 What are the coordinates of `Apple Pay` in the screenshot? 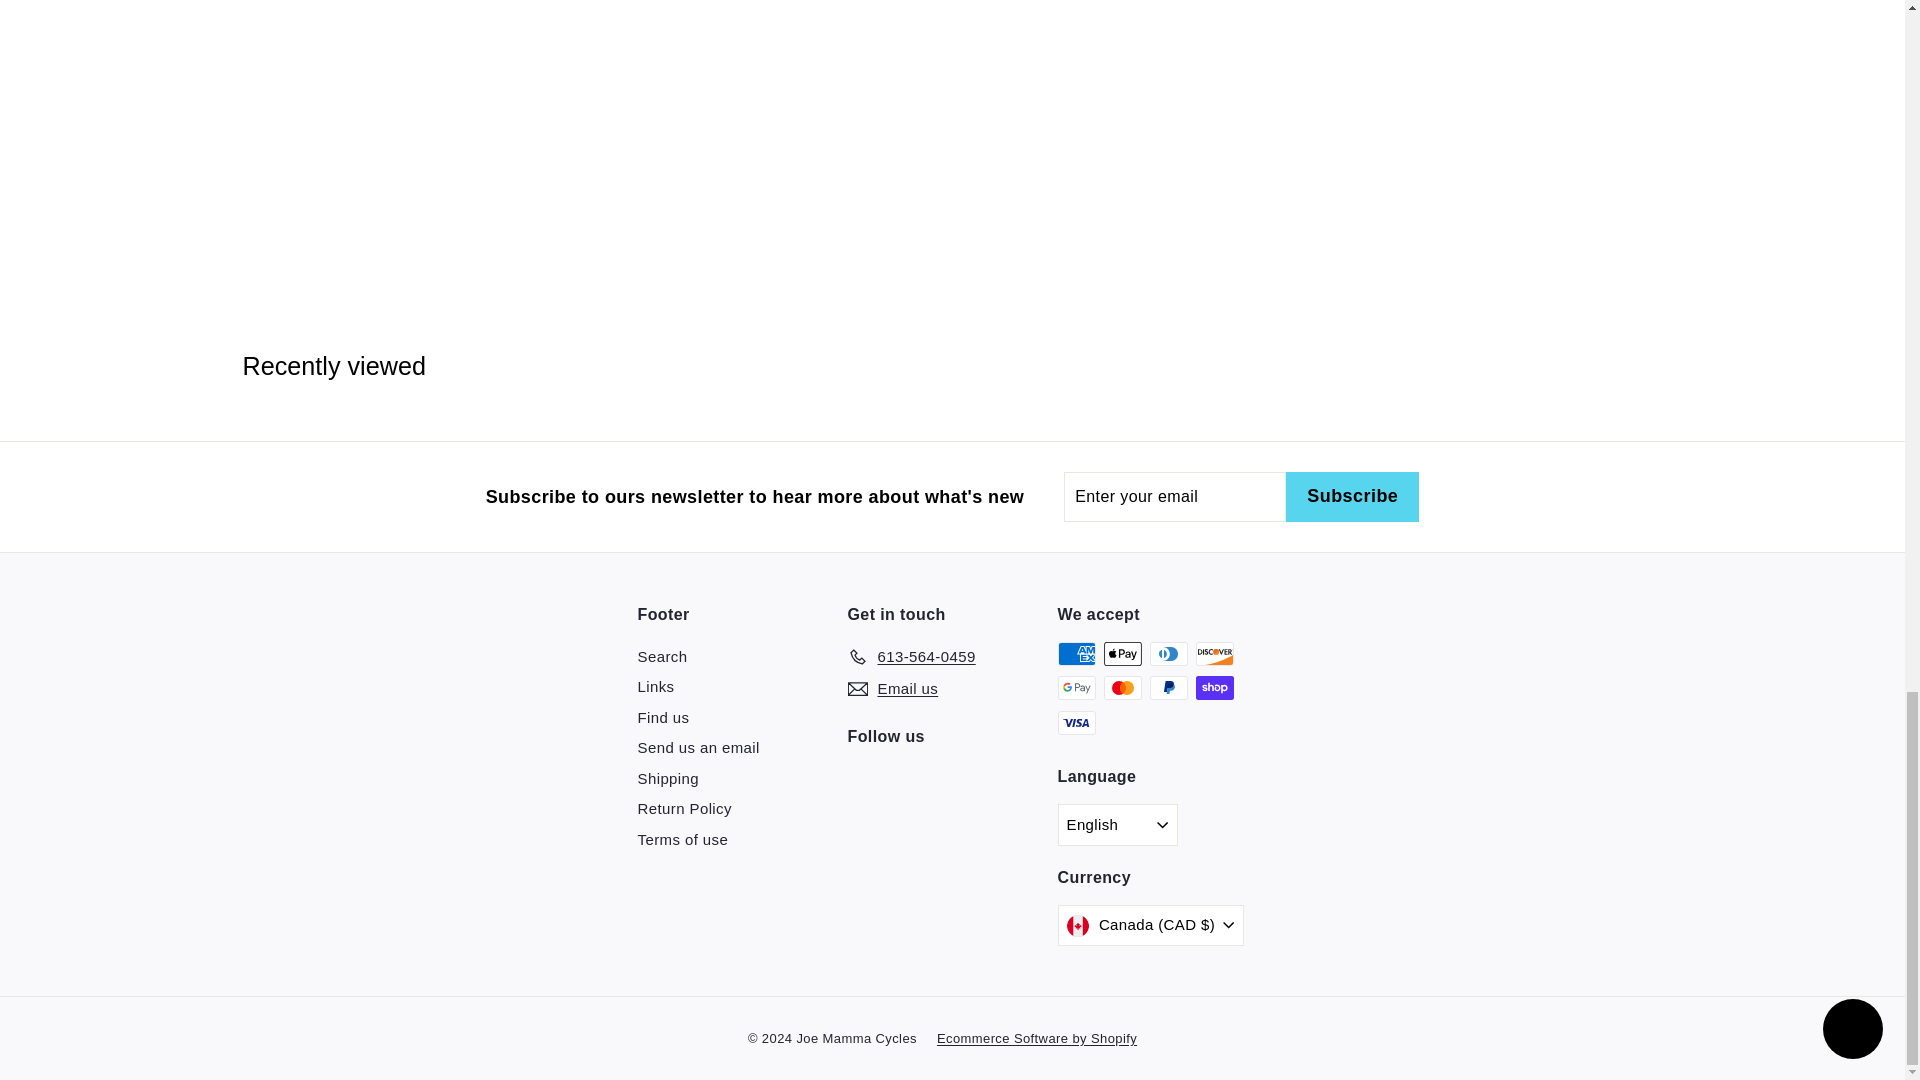 It's located at (1123, 654).